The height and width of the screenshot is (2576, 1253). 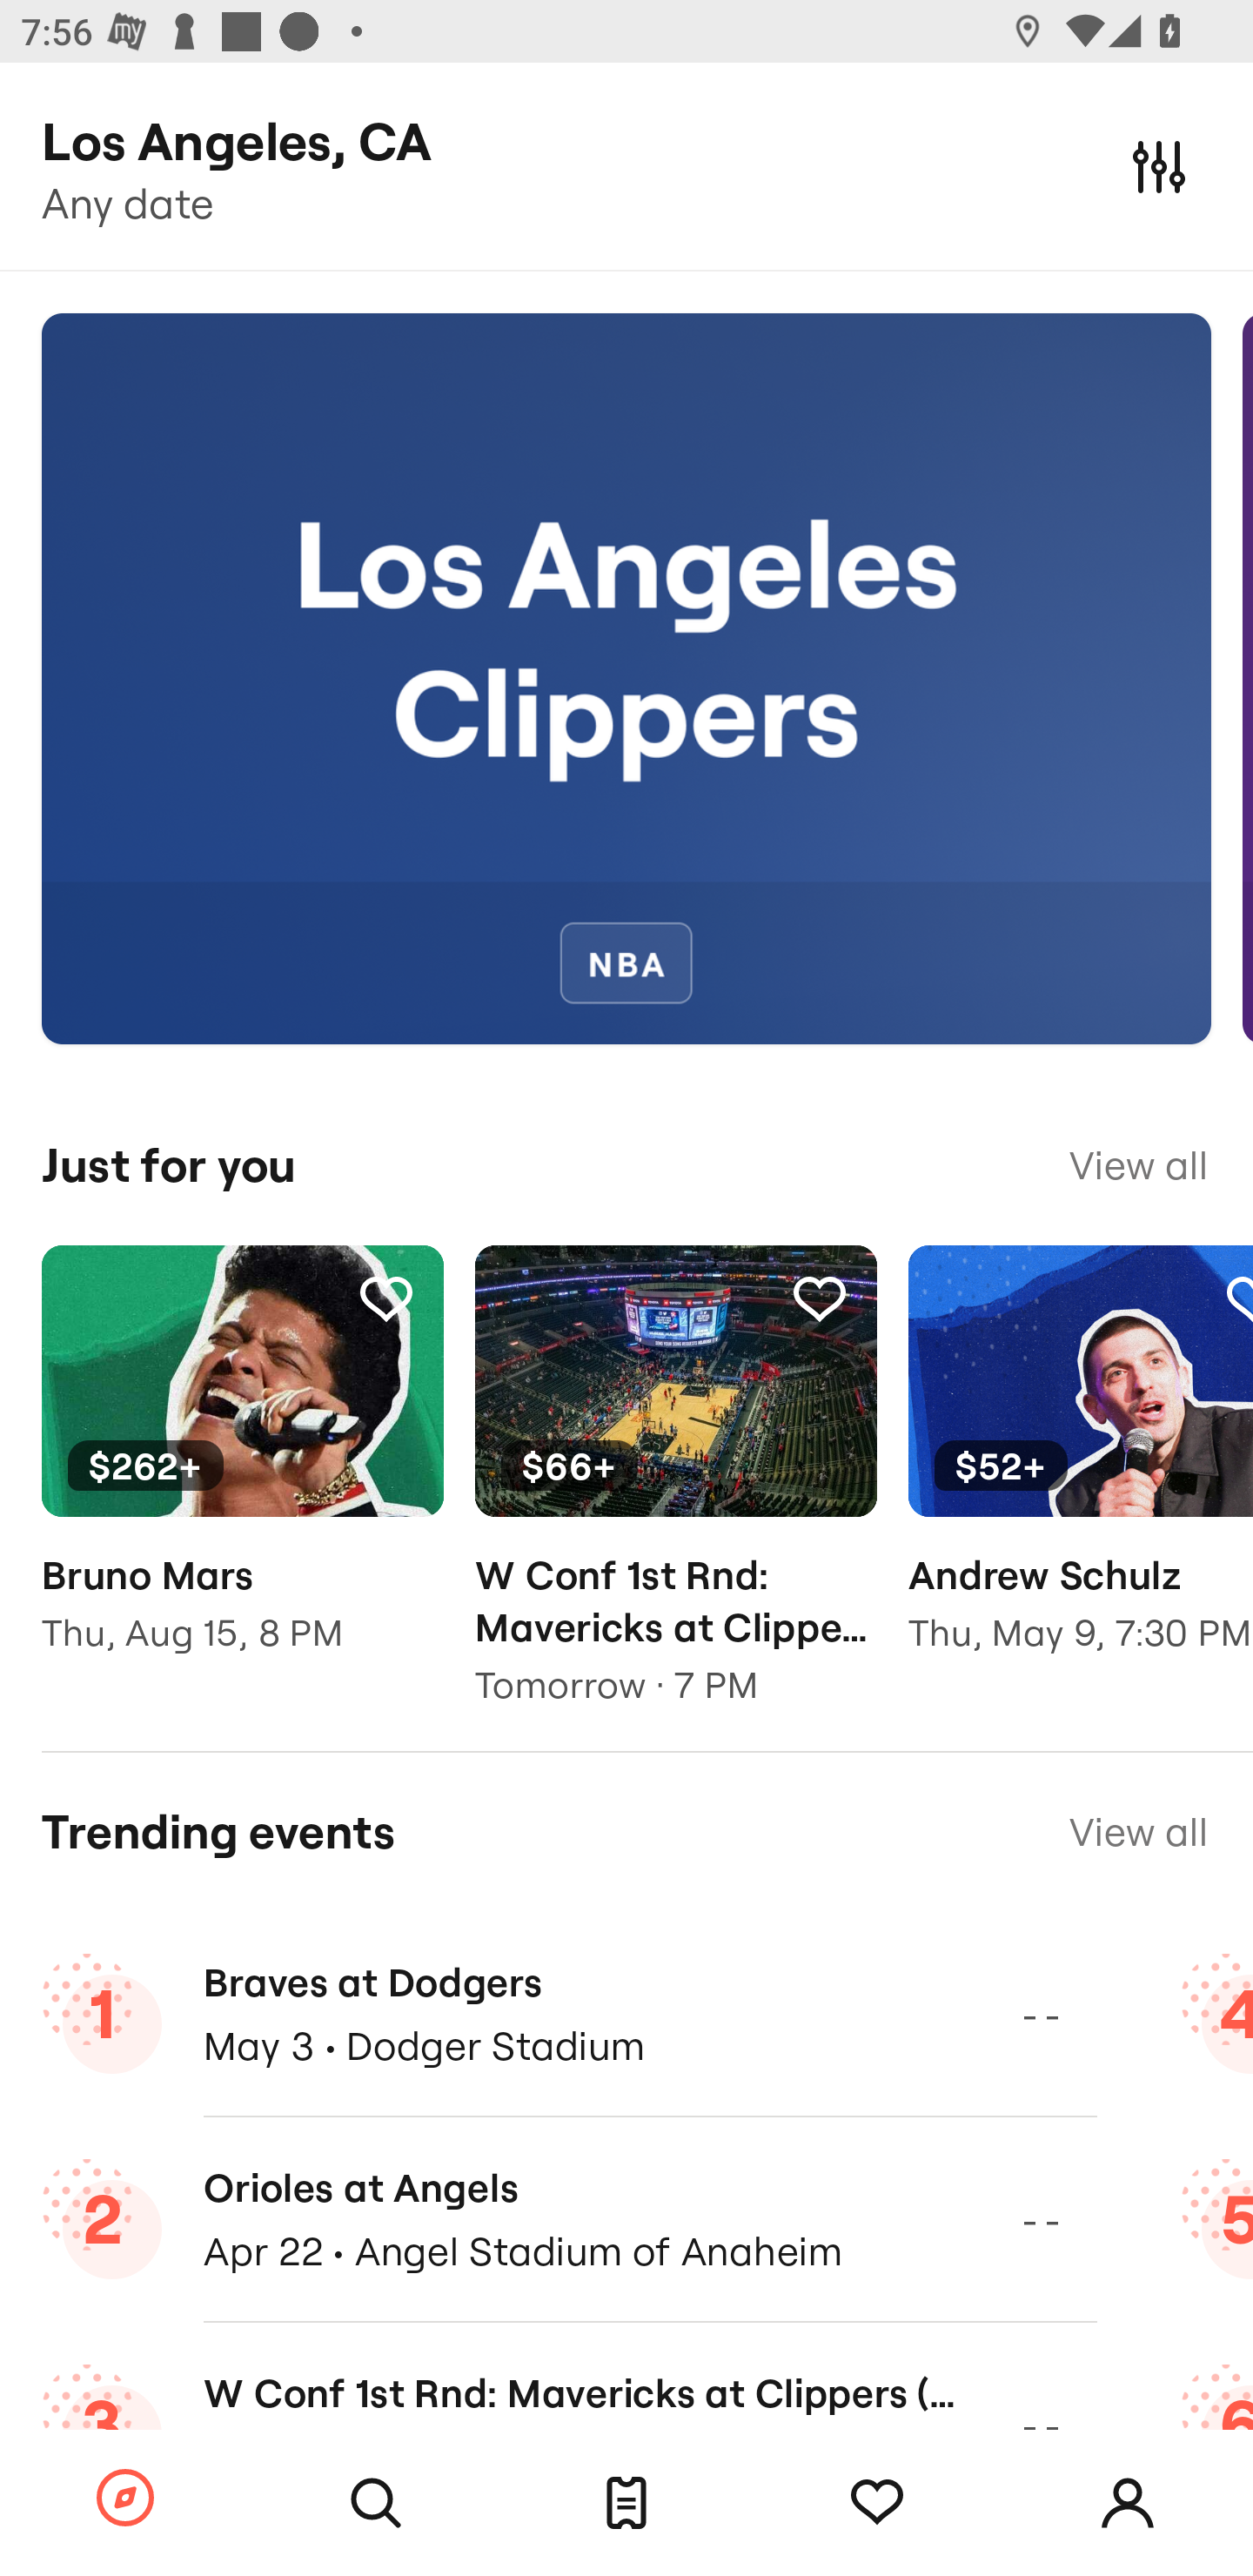 I want to click on Browse, so click(x=125, y=2499).